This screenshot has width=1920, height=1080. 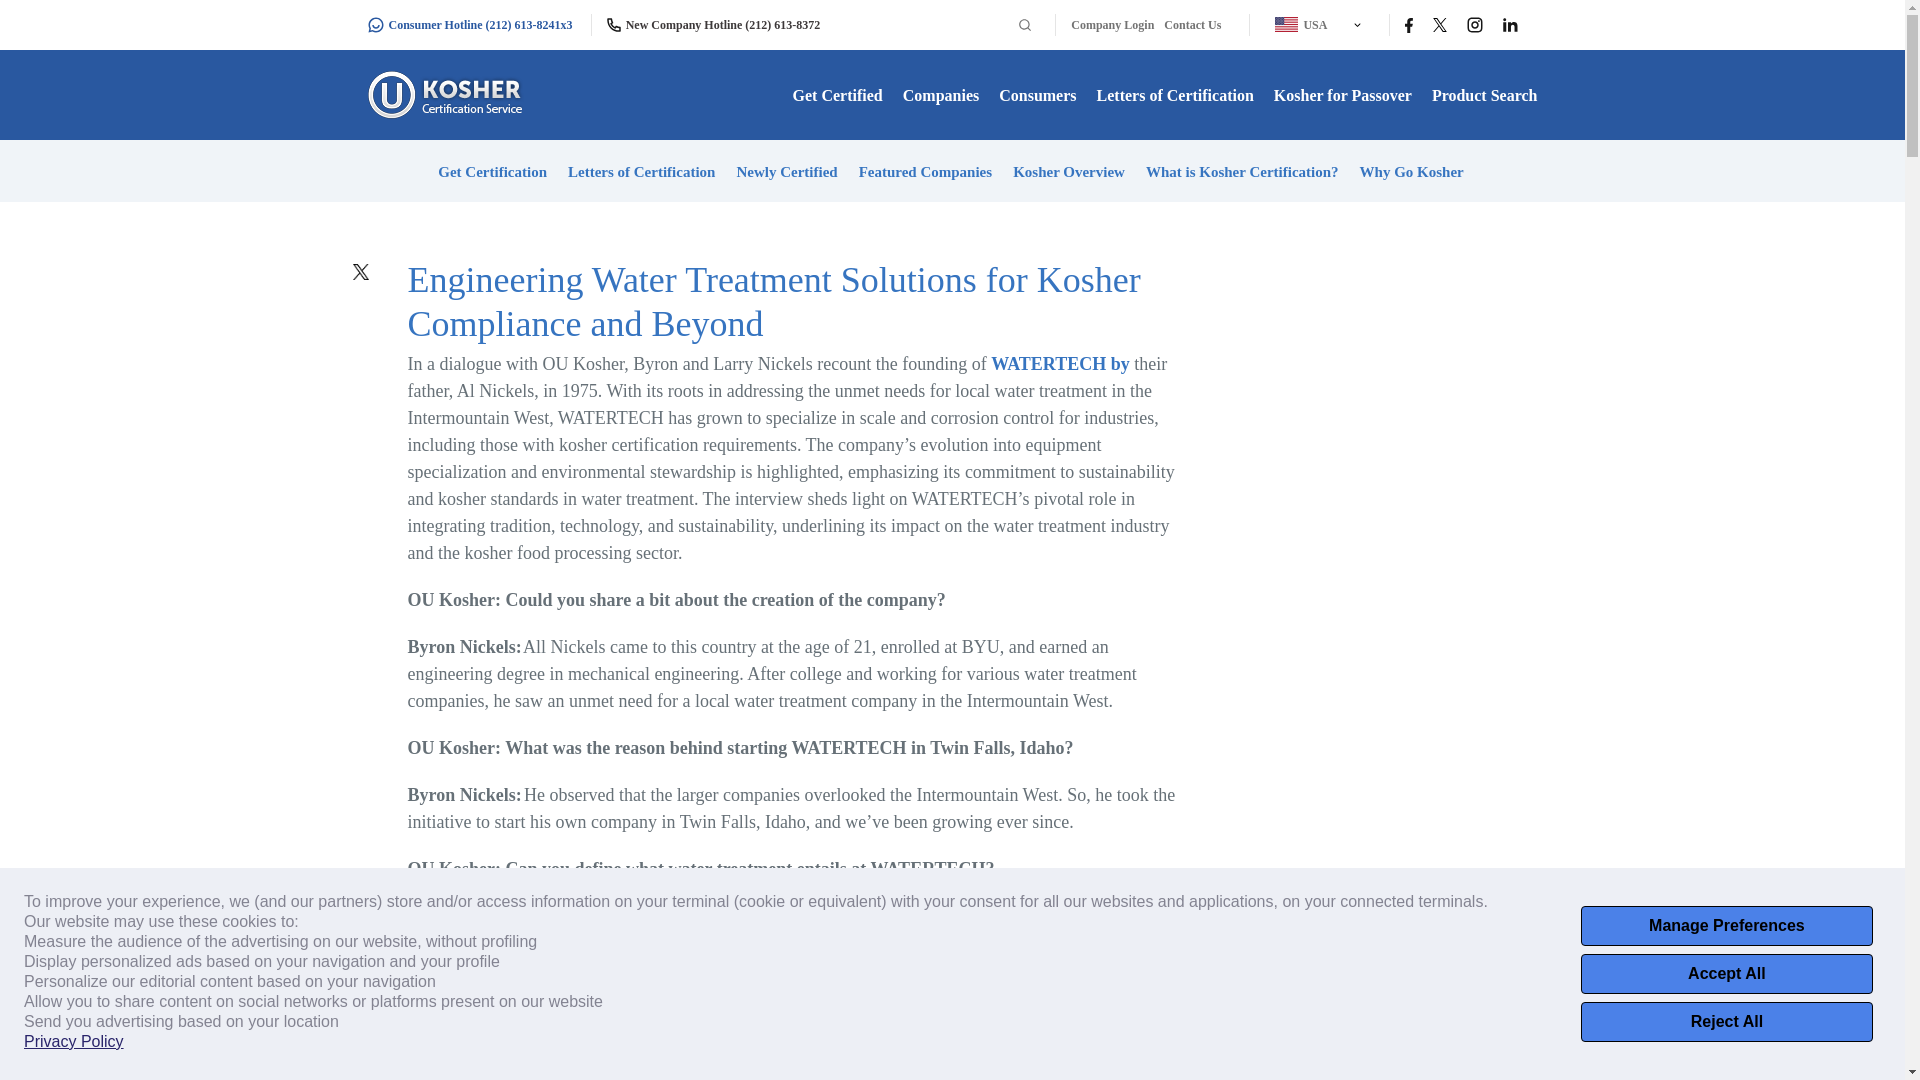 I want to click on USA, so click(x=1312, y=24).